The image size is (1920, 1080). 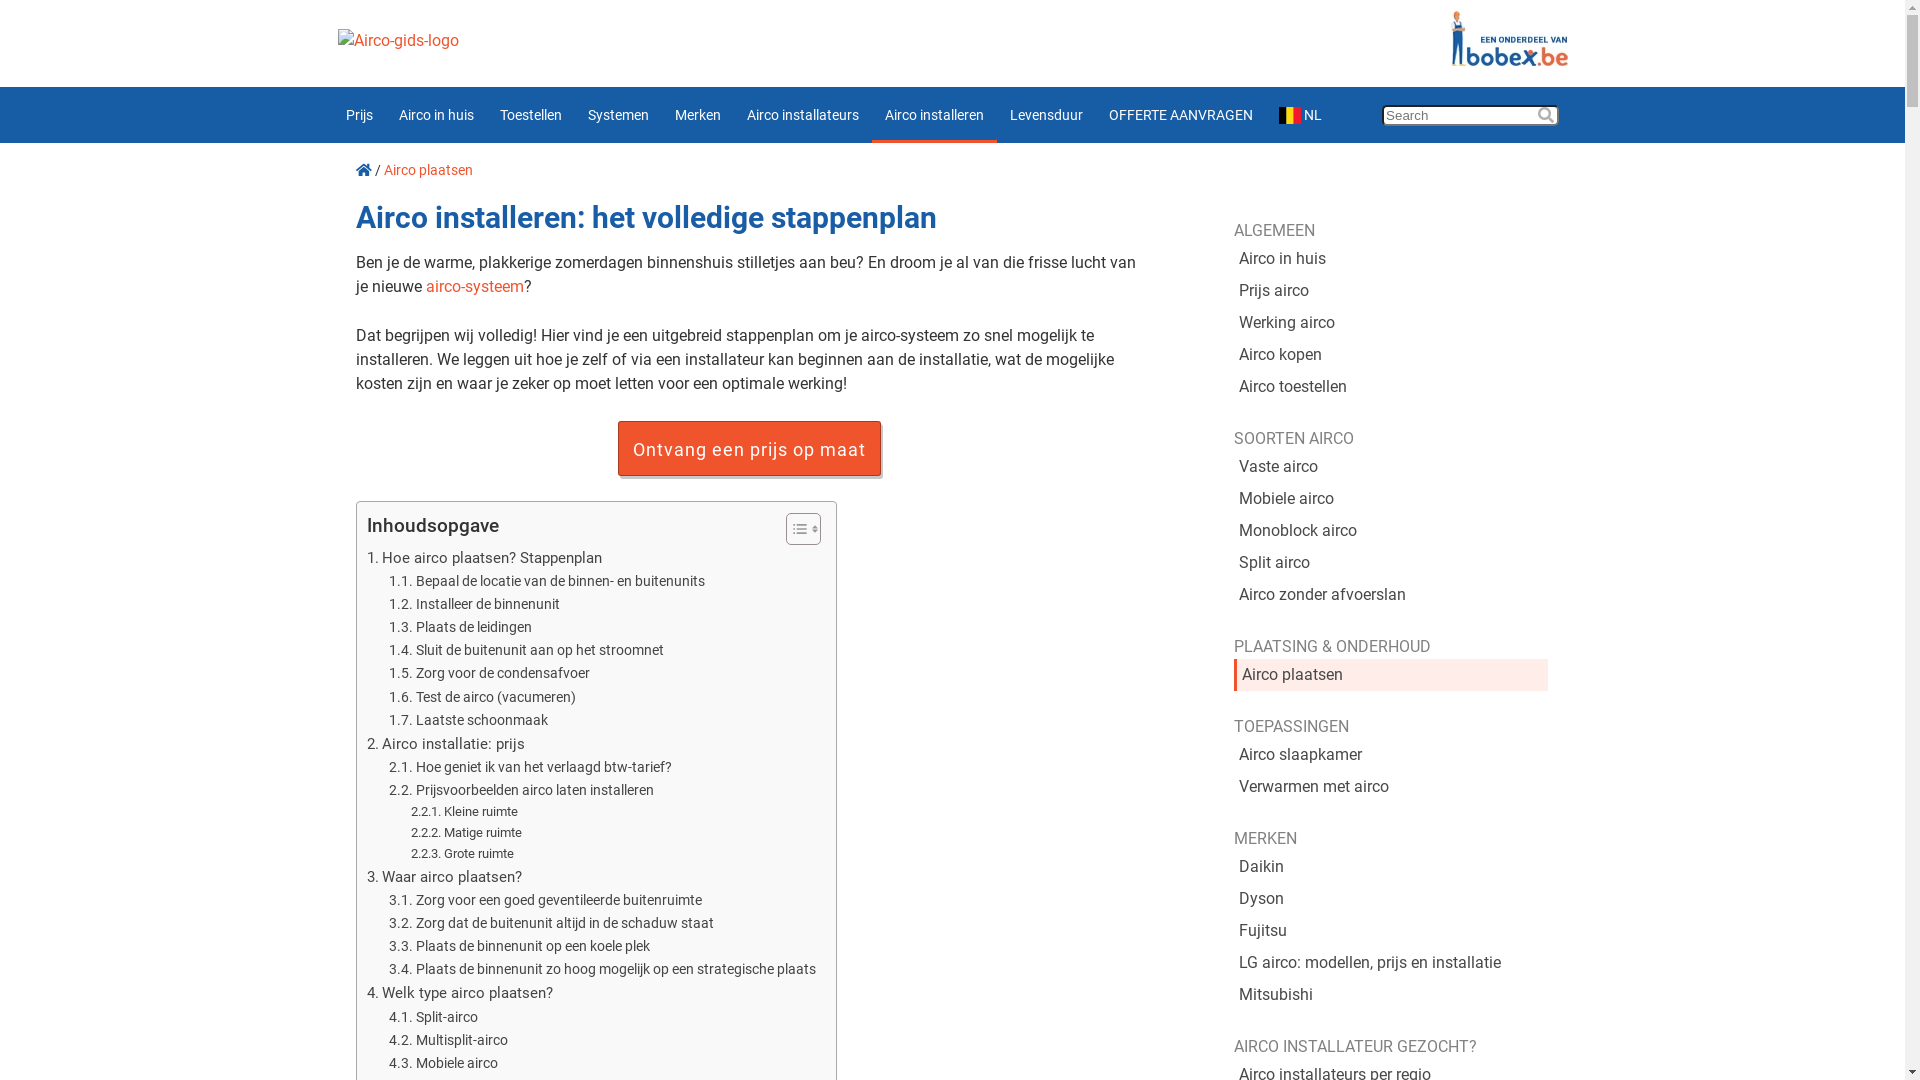 I want to click on Bepaal de locatie van de binnen- en buitenunits , so click(x=548, y=582).